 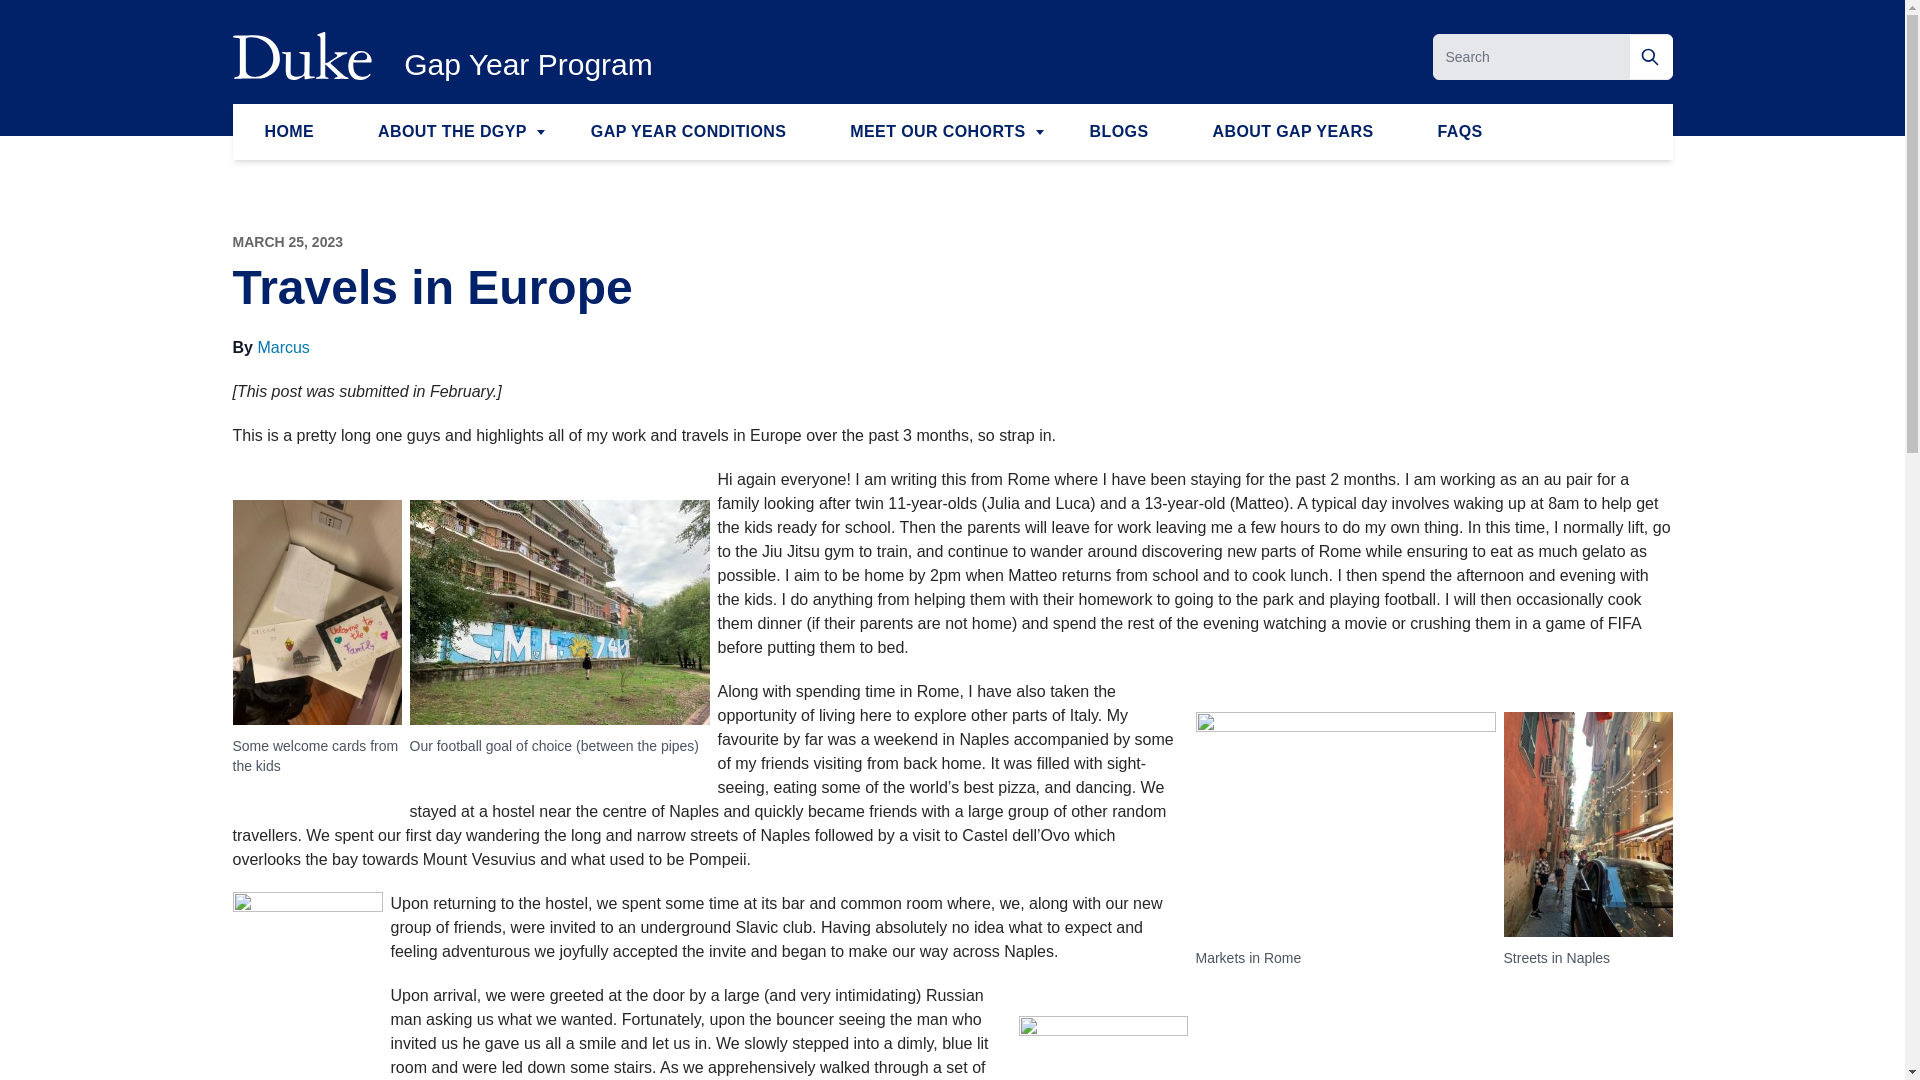 I want to click on BLOGS, so click(x=1118, y=131).